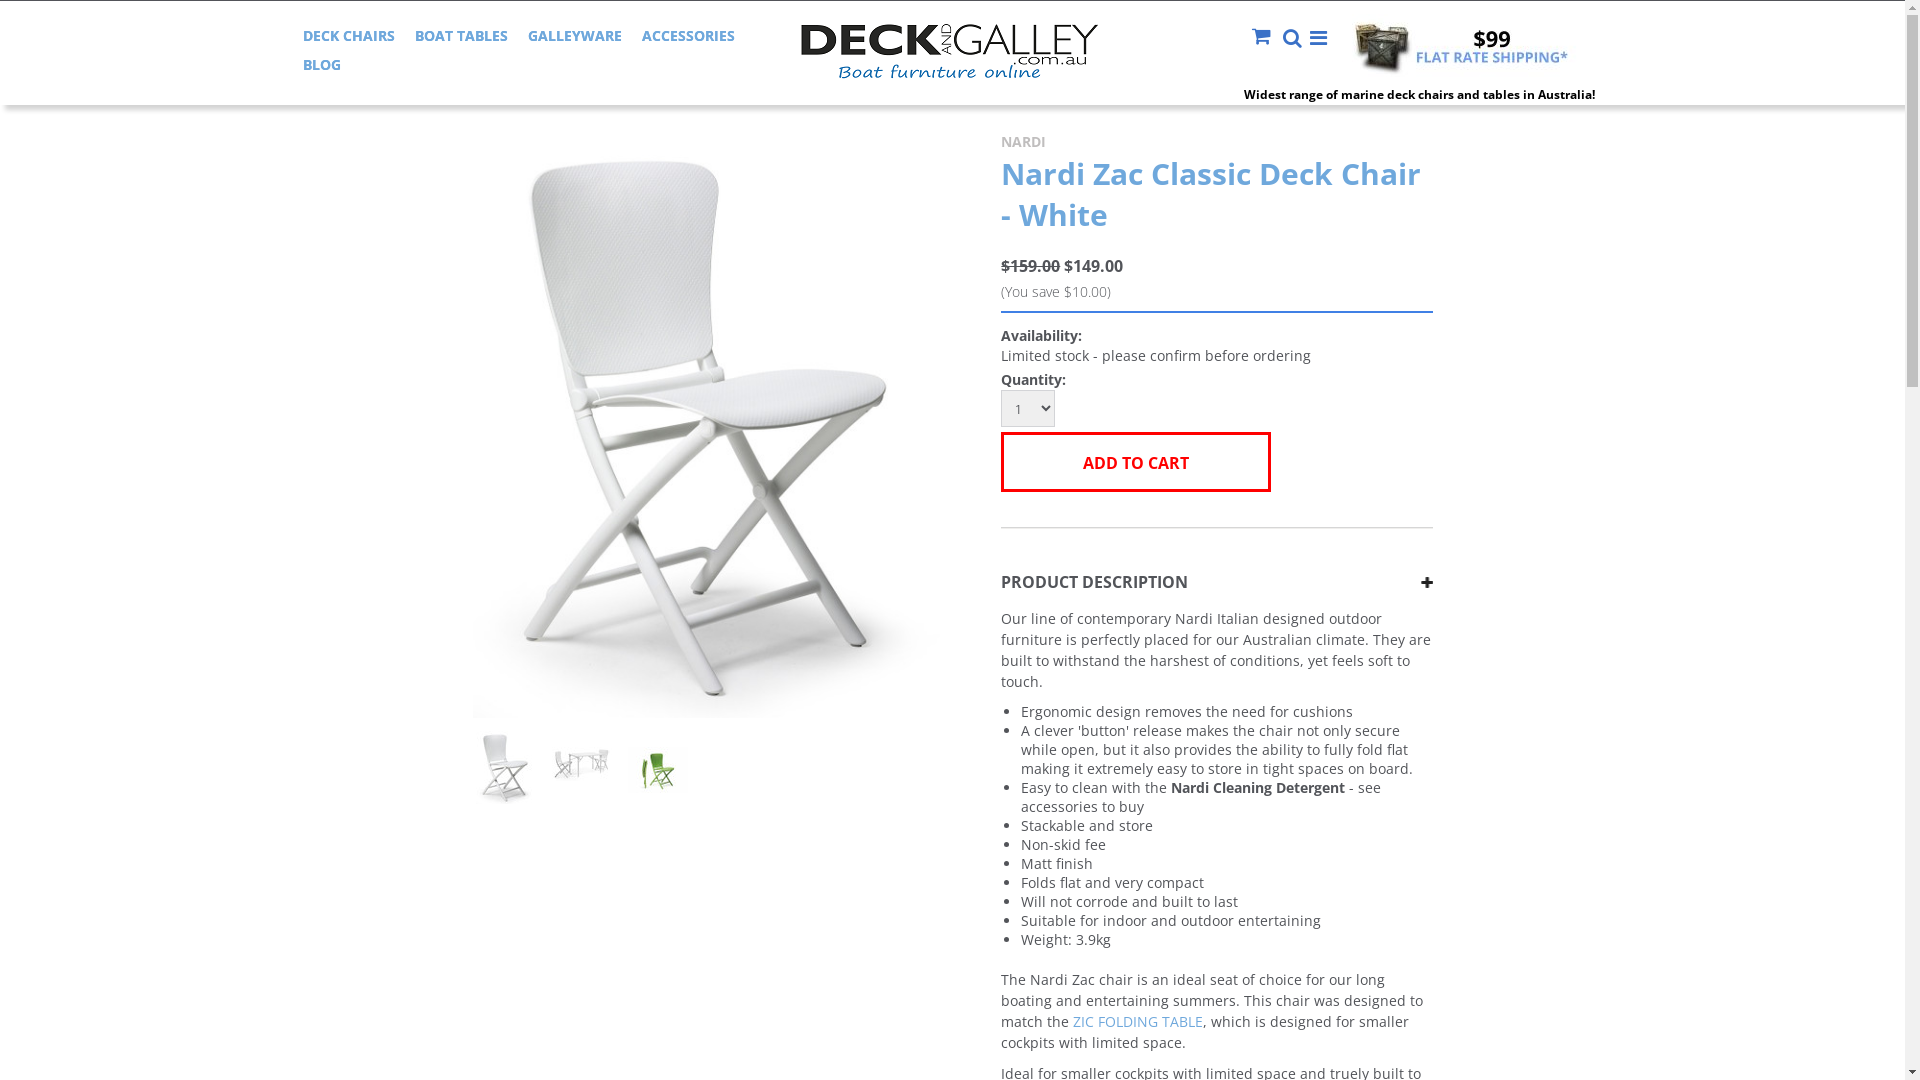  What do you see at coordinates (348, 36) in the screenshot?
I see `DECK CHAIRS` at bounding box center [348, 36].